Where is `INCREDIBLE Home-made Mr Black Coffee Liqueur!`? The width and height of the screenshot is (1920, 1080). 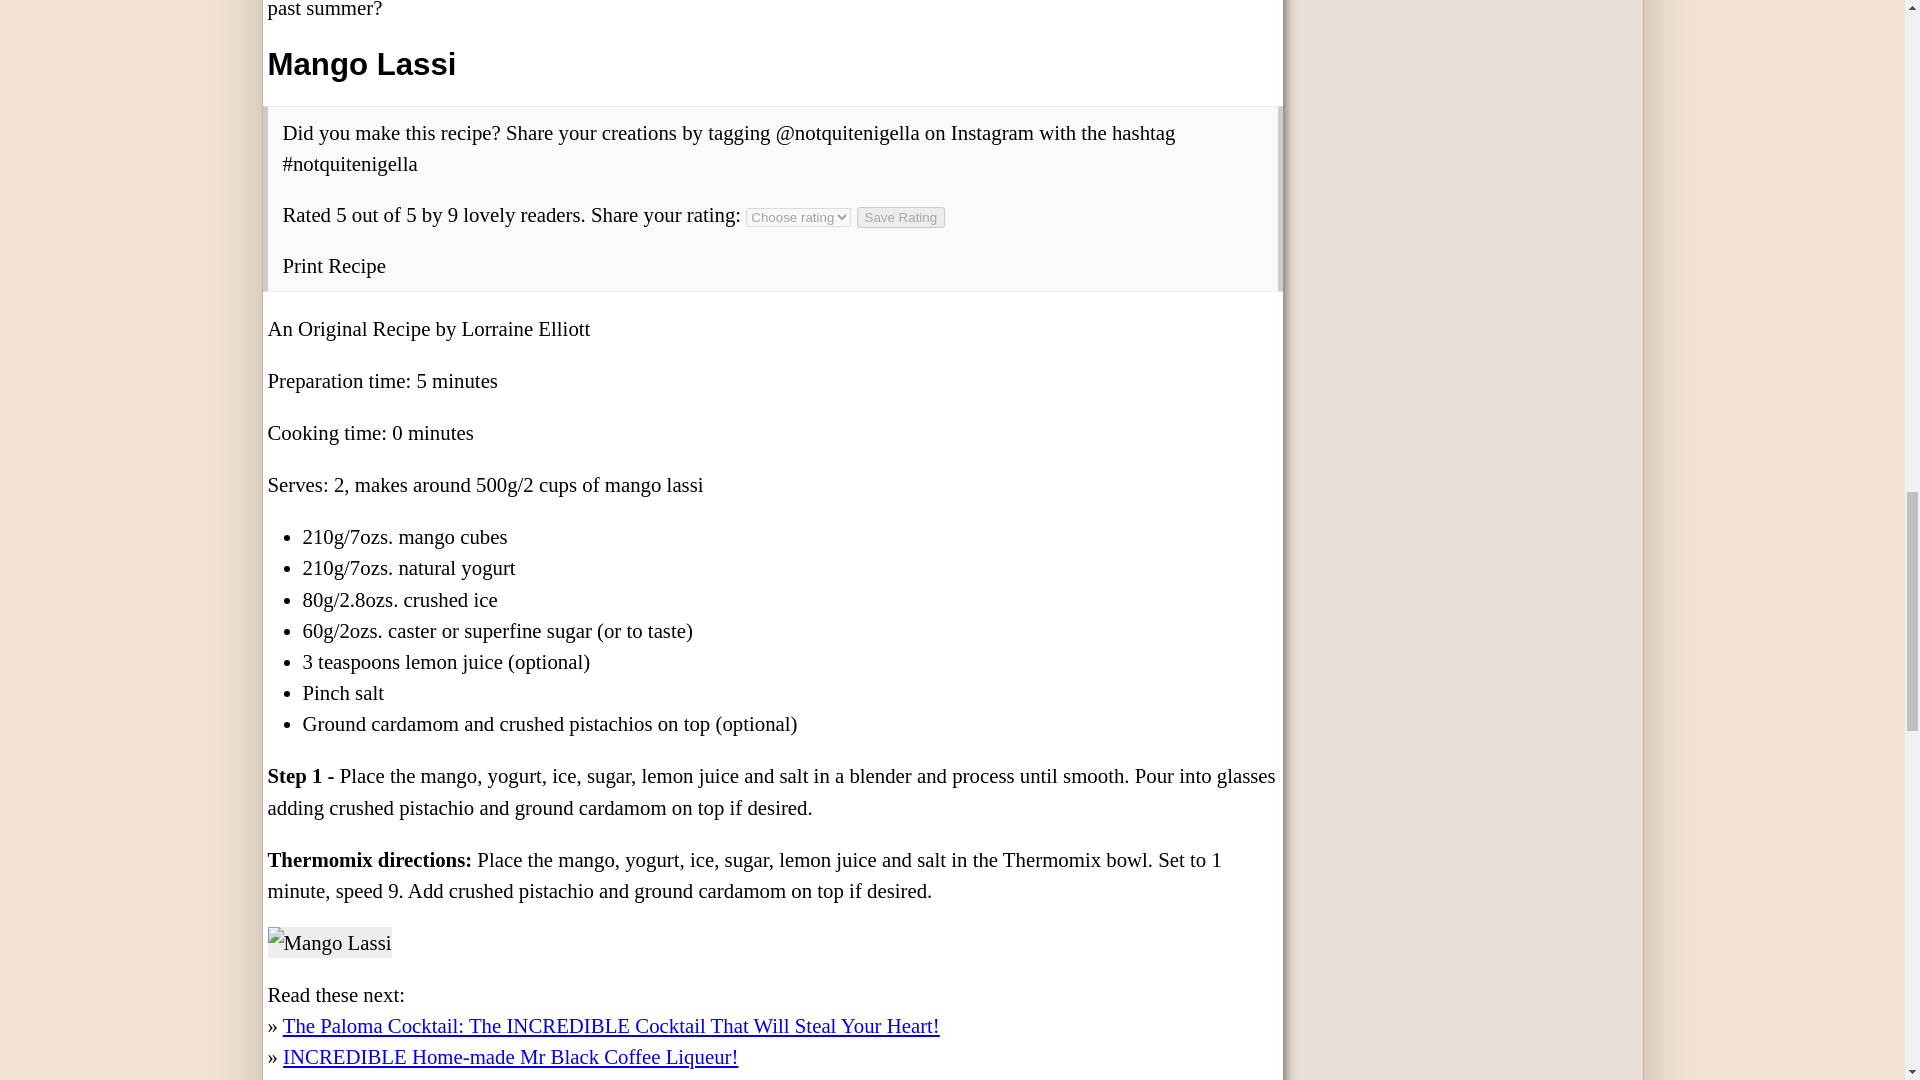
INCREDIBLE Home-made Mr Black Coffee Liqueur! is located at coordinates (510, 1056).